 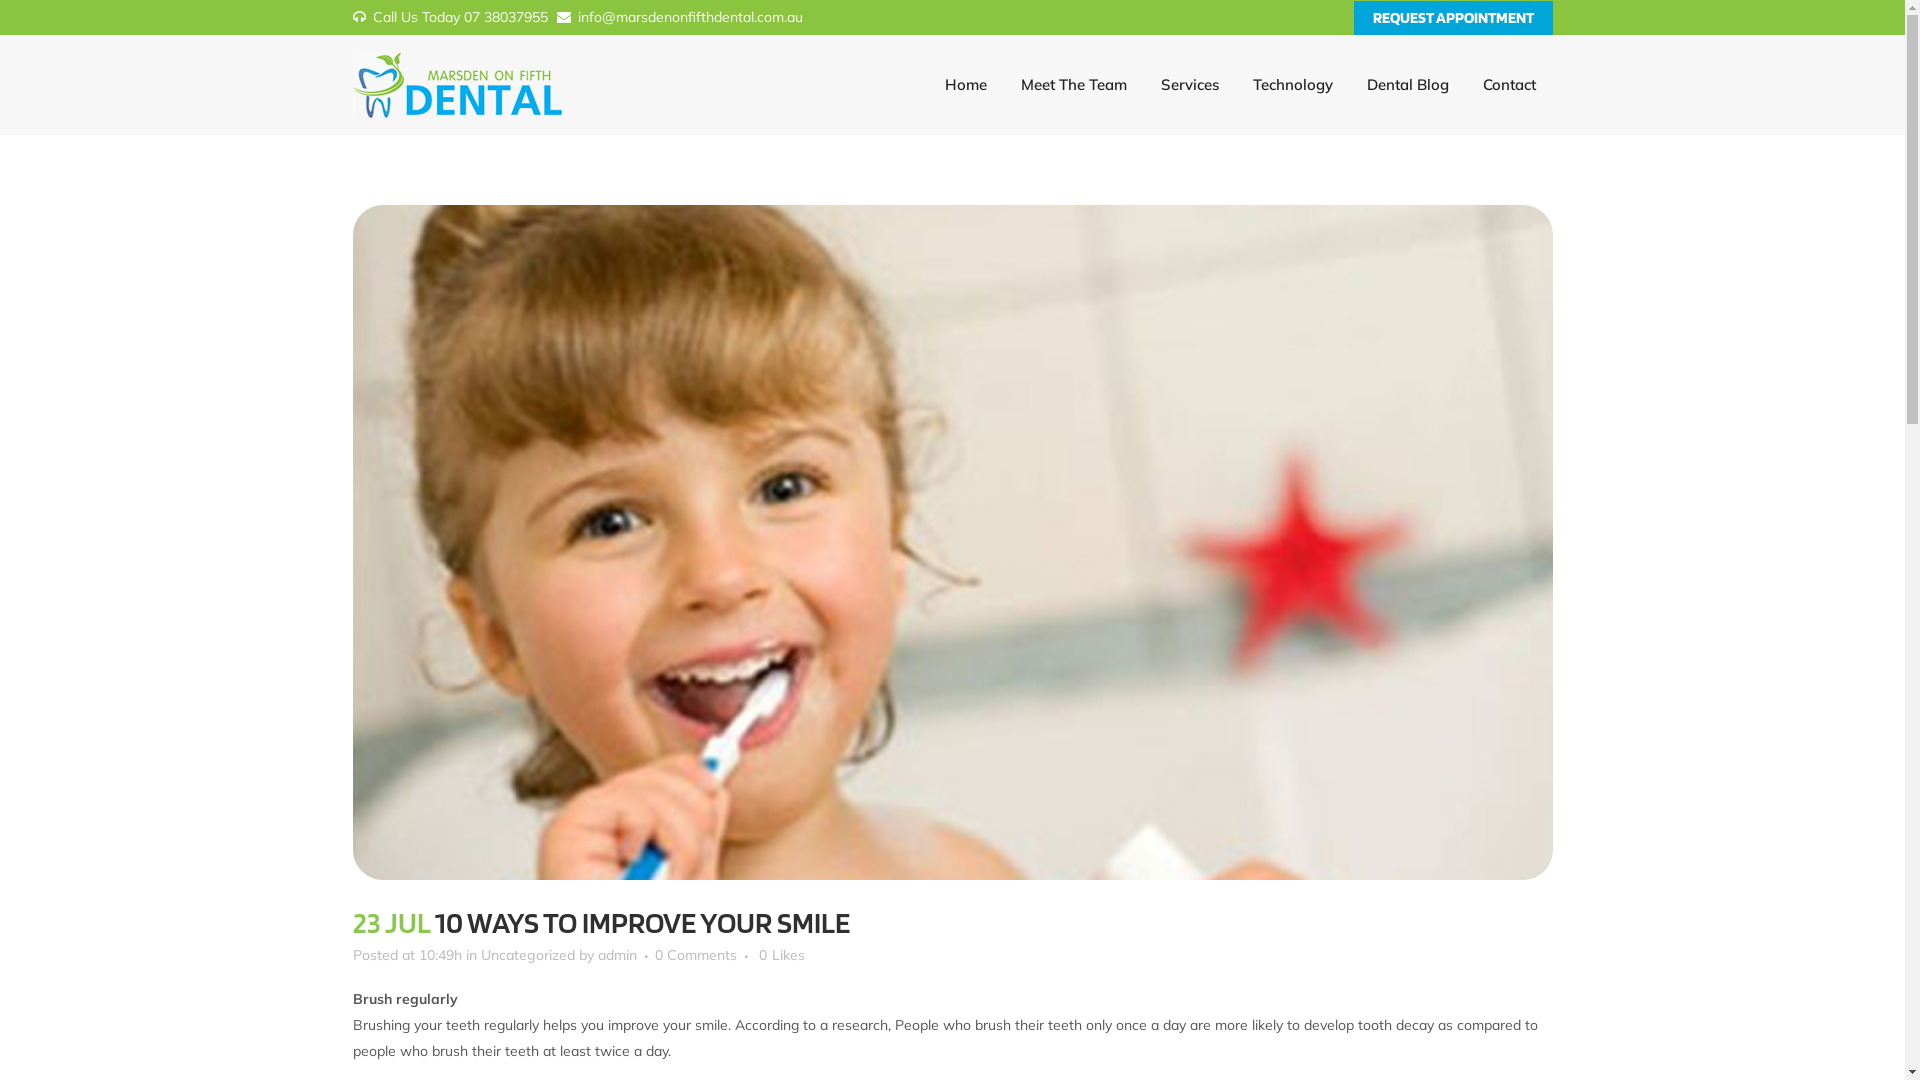 What do you see at coordinates (695, 955) in the screenshot?
I see `0 Comments` at bounding box center [695, 955].